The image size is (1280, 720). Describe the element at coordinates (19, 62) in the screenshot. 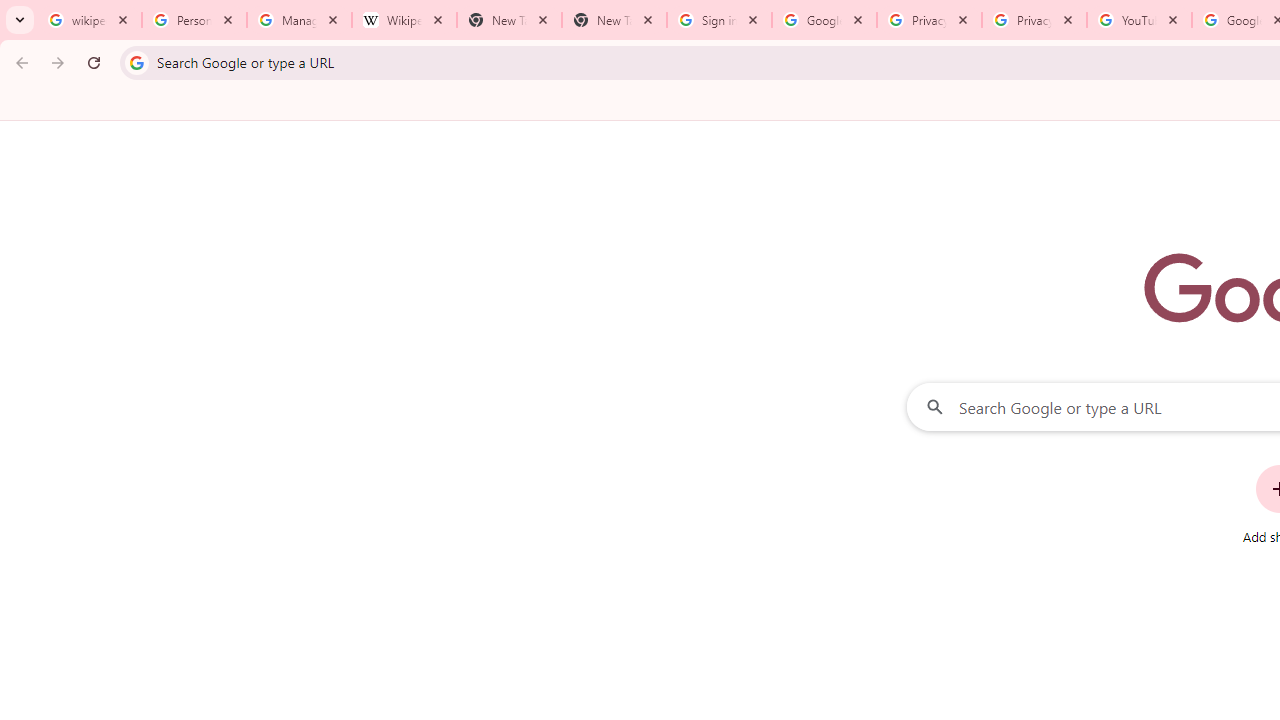

I see `Back` at that location.